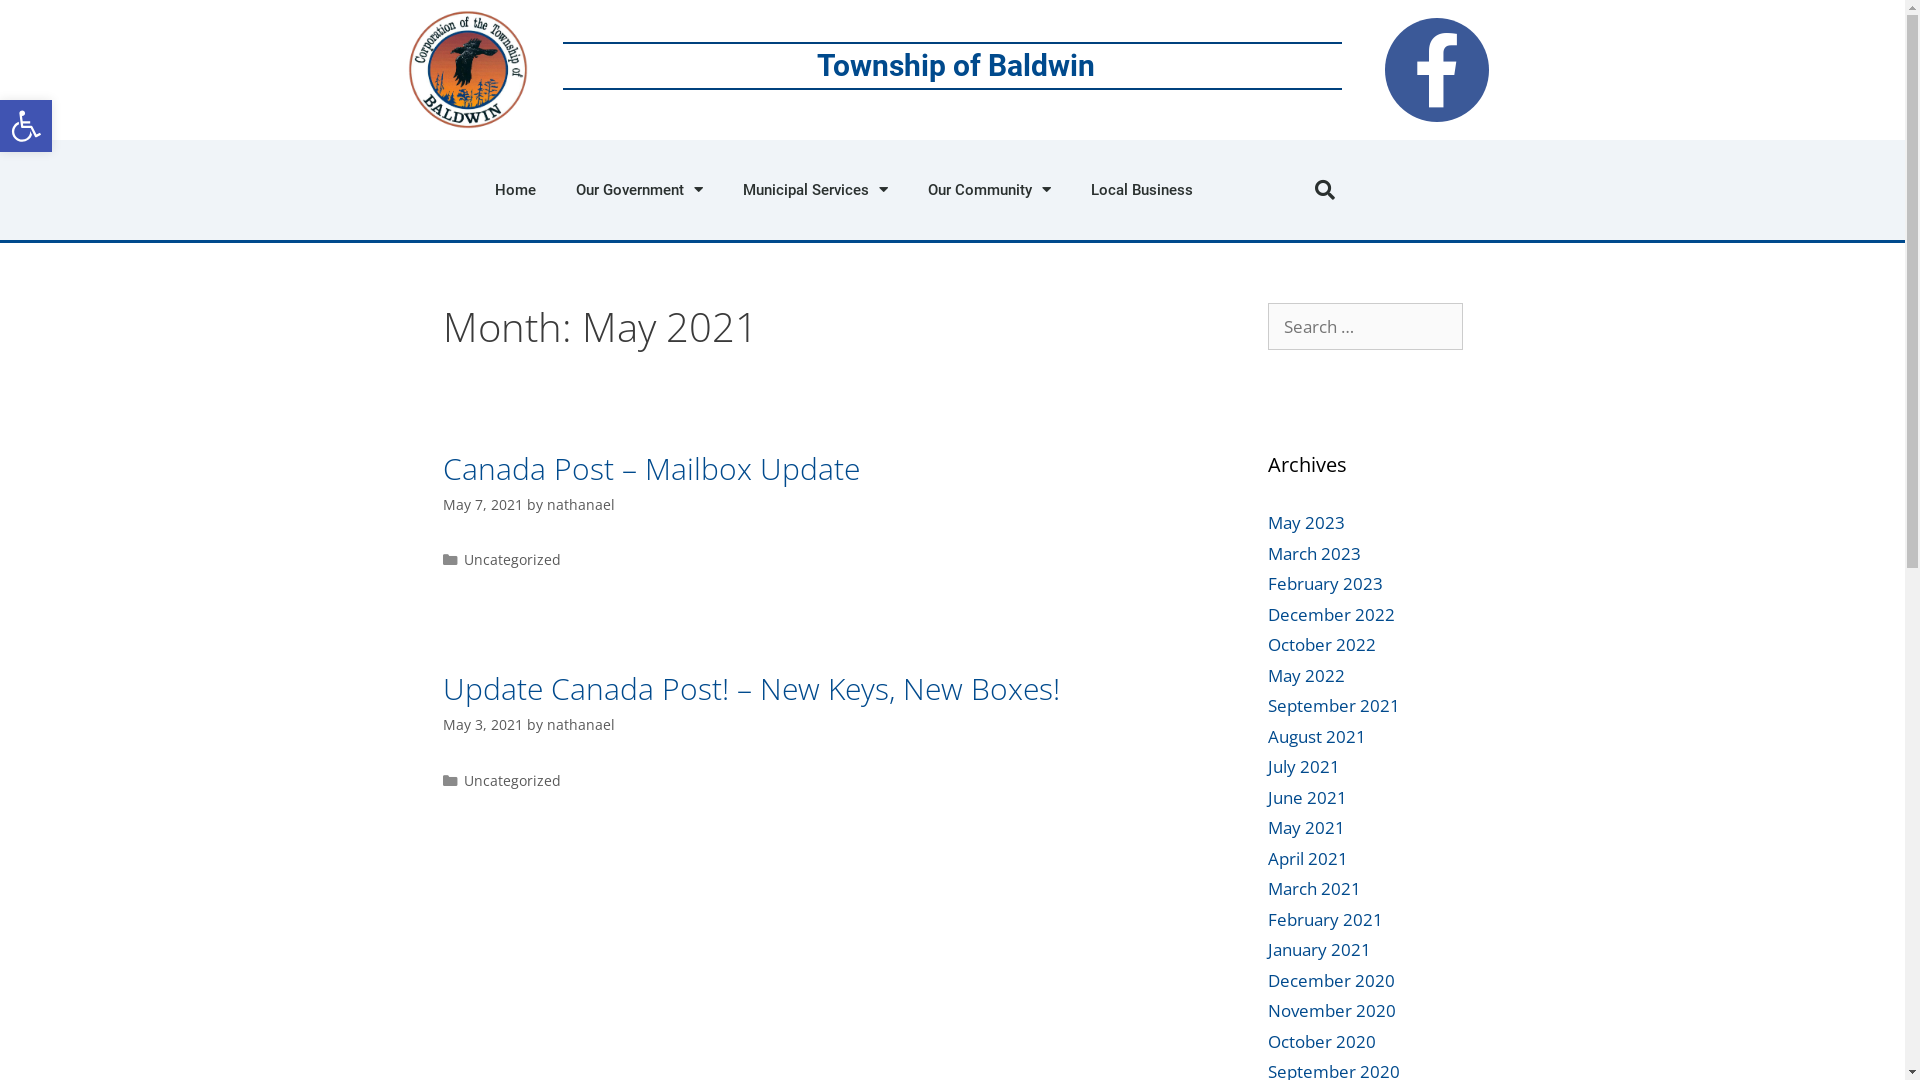 The height and width of the screenshot is (1080, 1920). What do you see at coordinates (1322, 1042) in the screenshot?
I see `October 2020` at bounding box center [1322, 1042].